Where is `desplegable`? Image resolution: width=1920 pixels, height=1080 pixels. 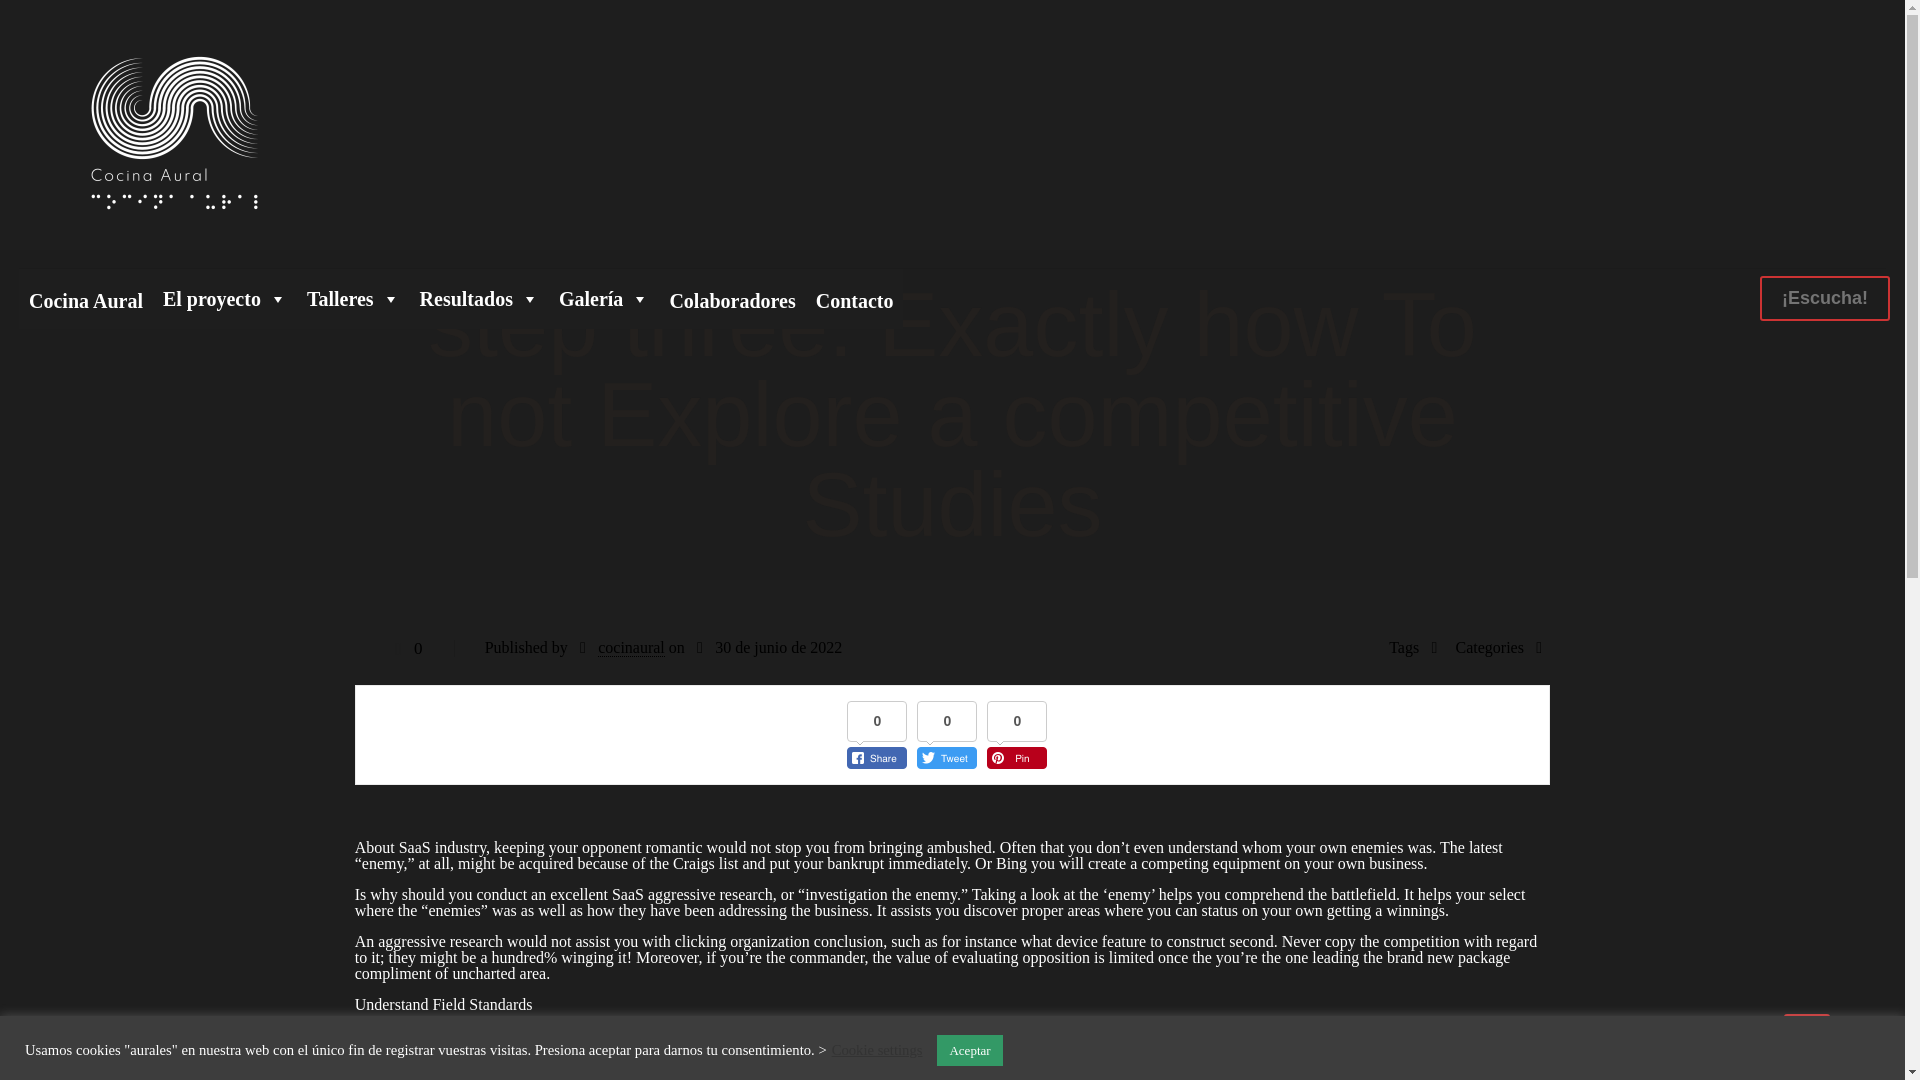 desplegable is located at coordinates (604, 298).